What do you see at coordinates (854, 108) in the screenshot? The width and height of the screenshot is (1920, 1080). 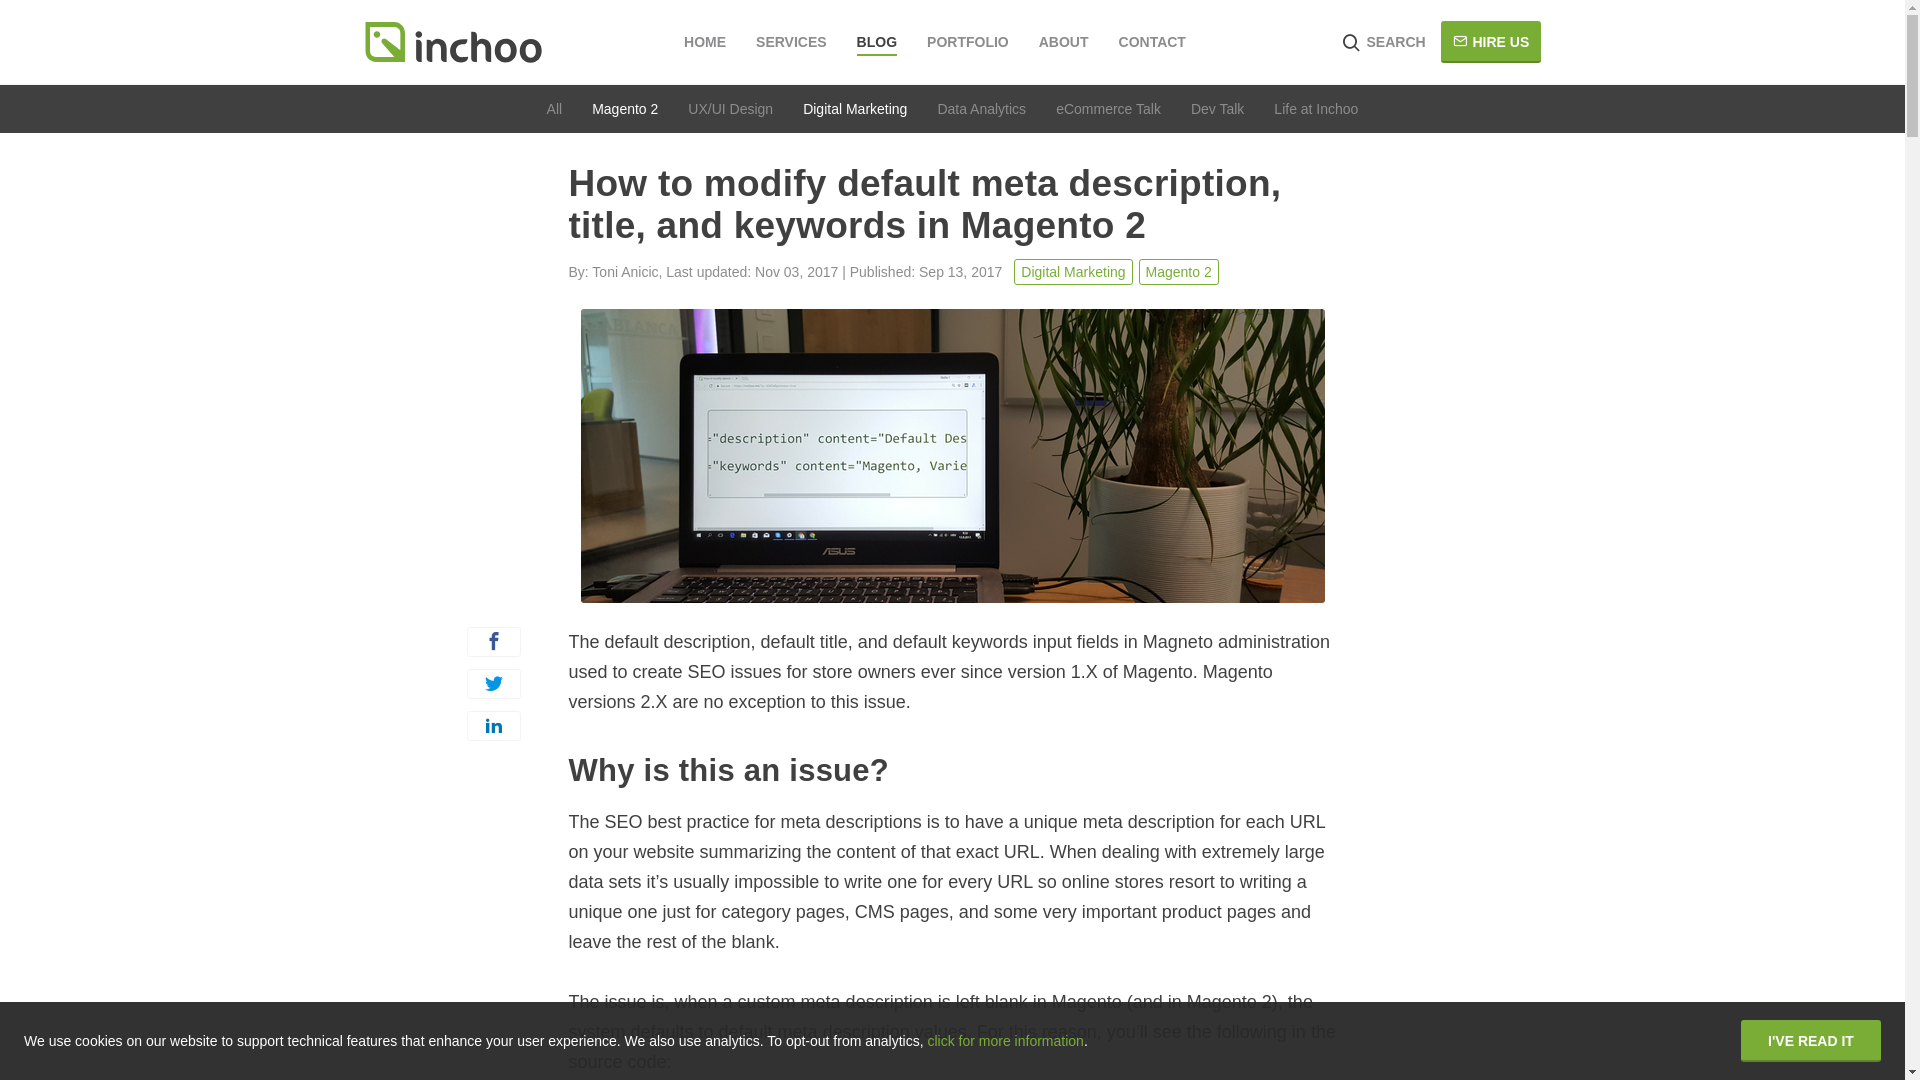 I see `Digital Marketing` at bounding box center [854, 108].